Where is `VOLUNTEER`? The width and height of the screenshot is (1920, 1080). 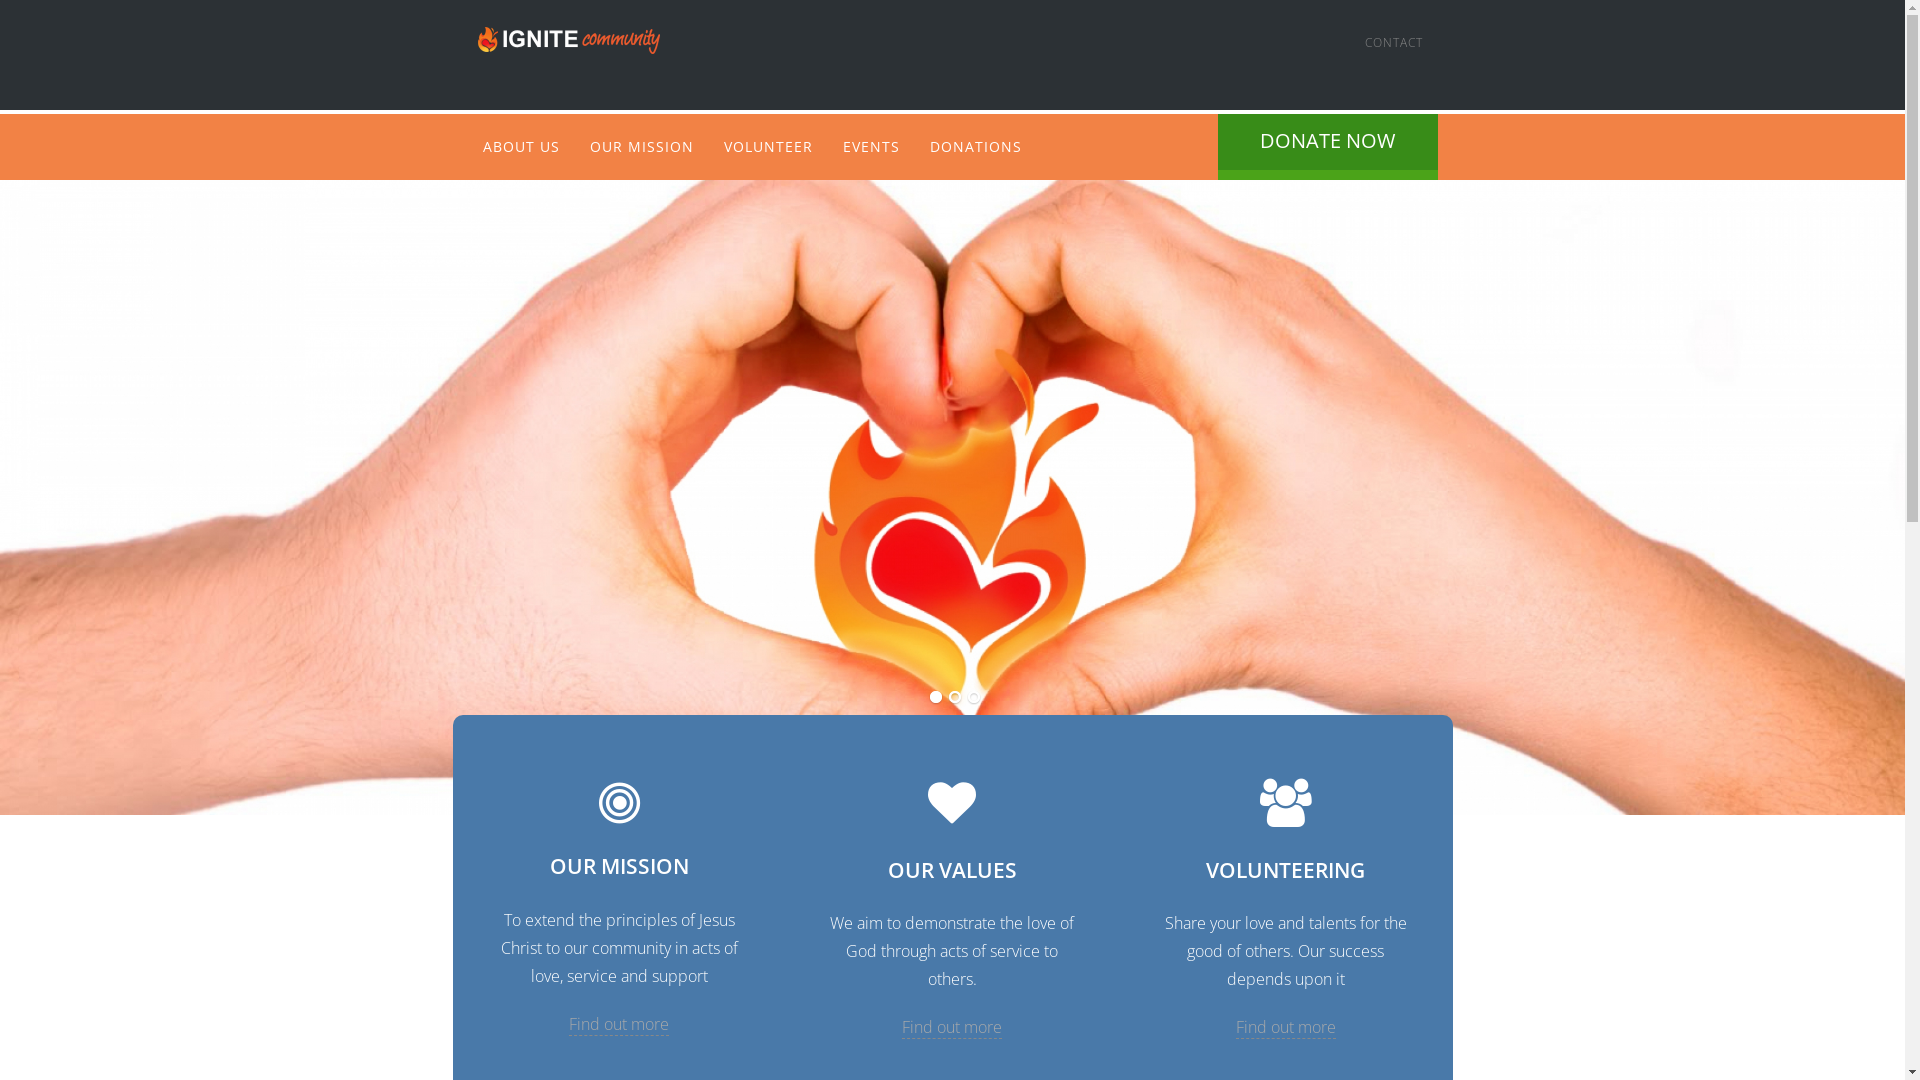
VOLUNTEER is located at coordinates (768, 146).